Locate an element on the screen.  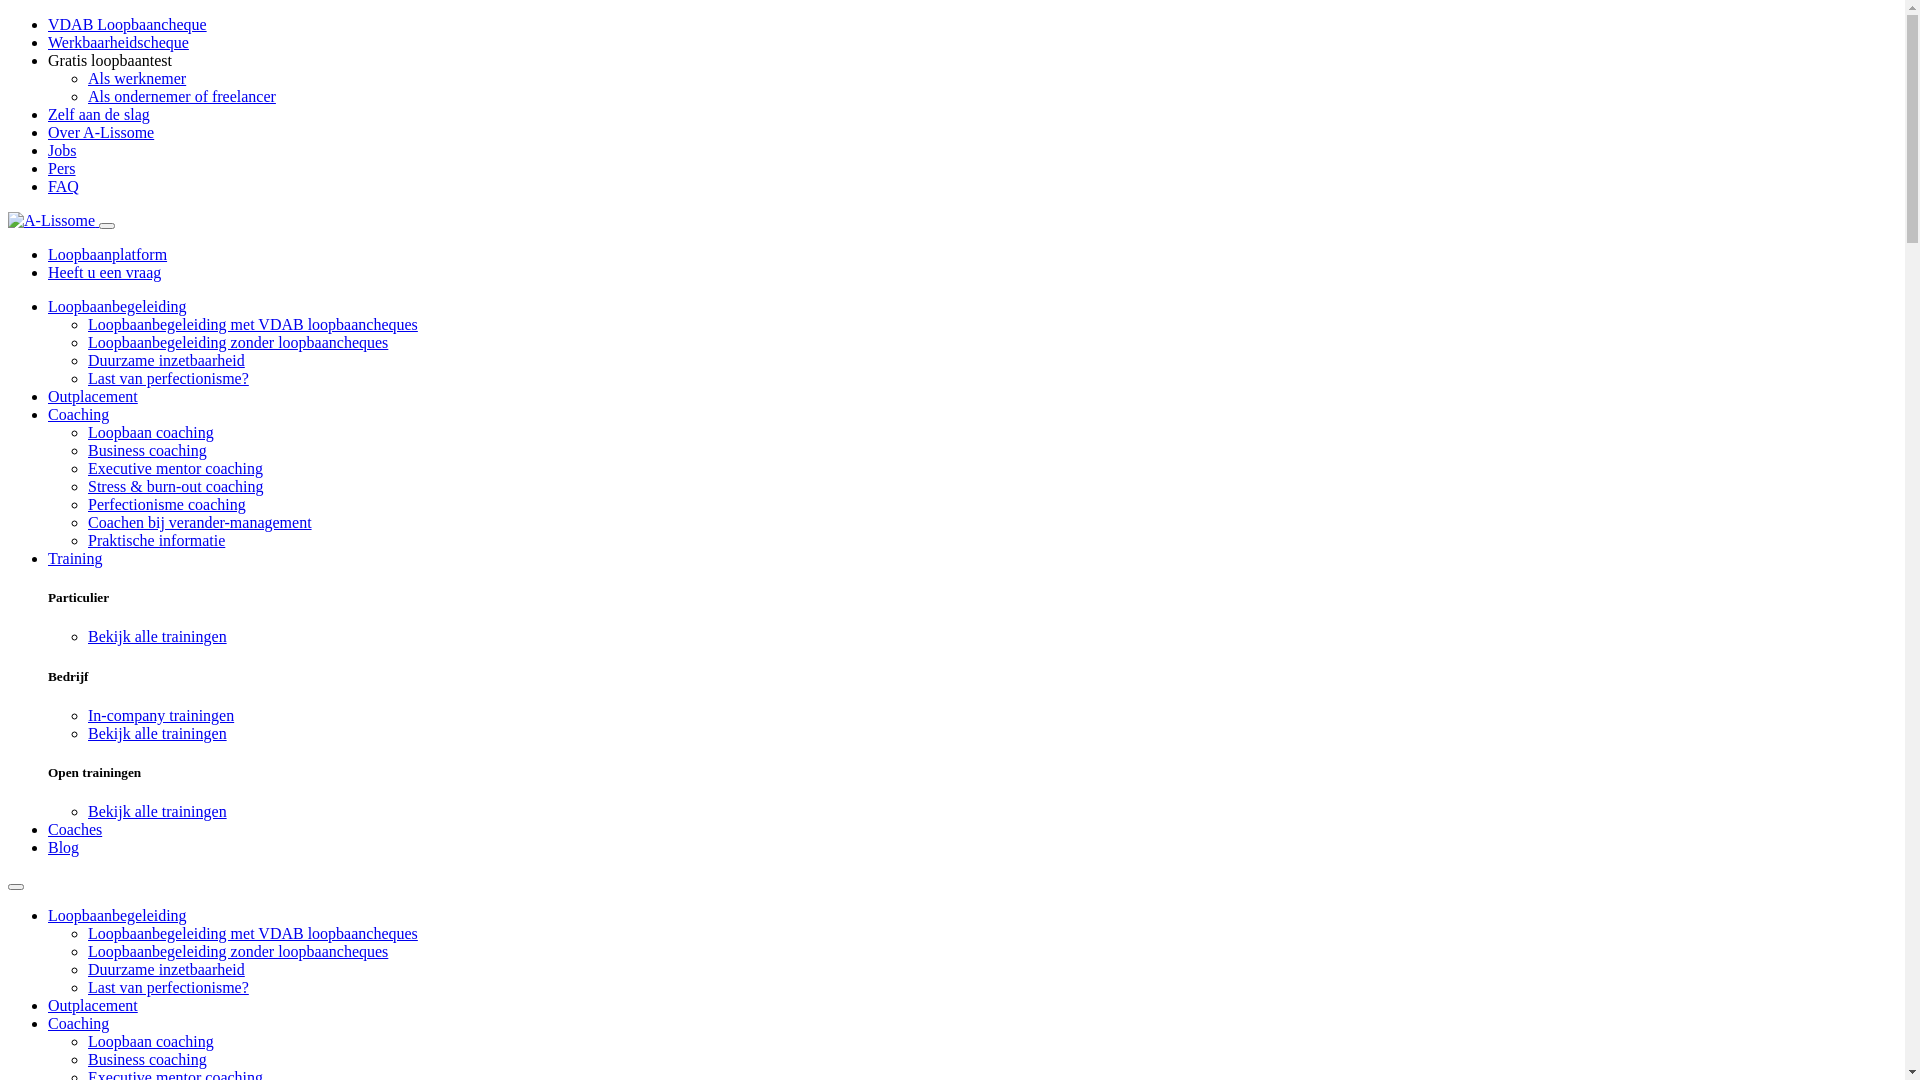
Business coaching is located at coordinates (148, 450).